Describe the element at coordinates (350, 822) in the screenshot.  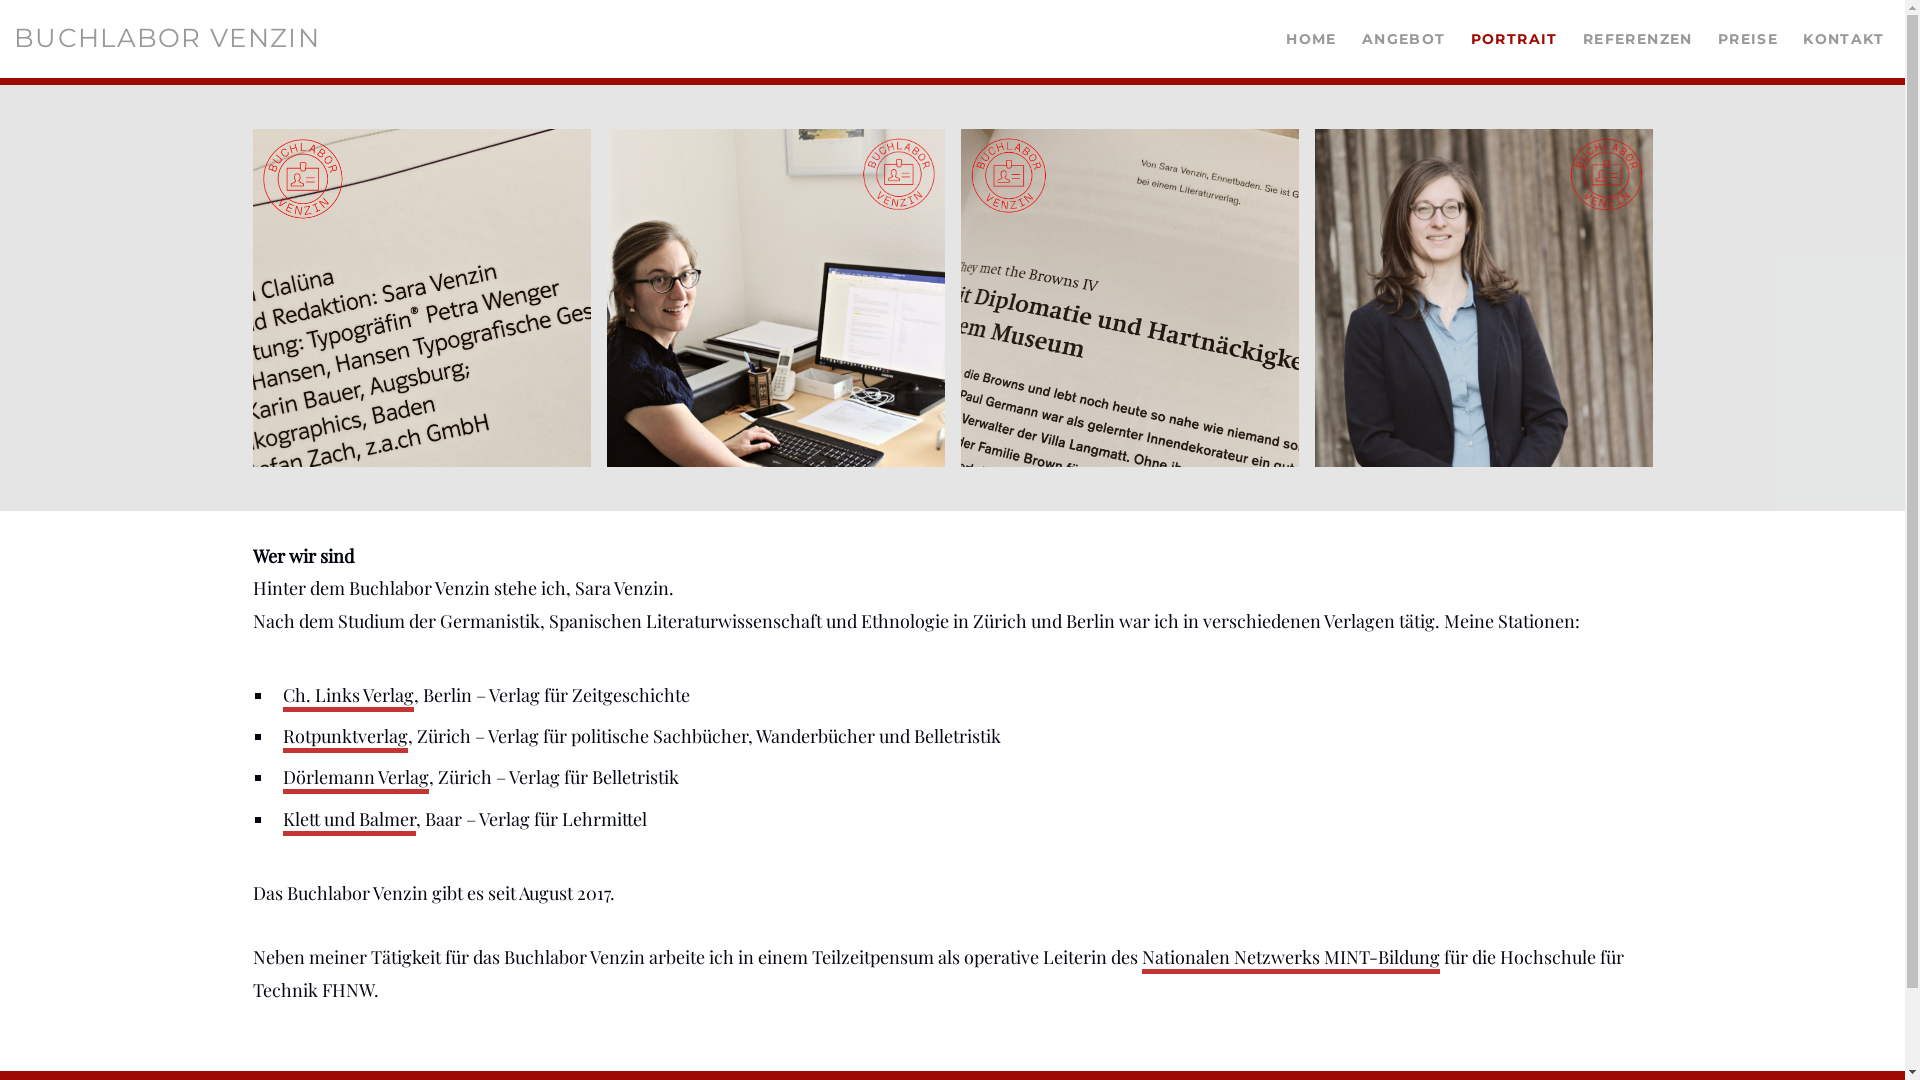
I see `Klett und Balmer` at that location.